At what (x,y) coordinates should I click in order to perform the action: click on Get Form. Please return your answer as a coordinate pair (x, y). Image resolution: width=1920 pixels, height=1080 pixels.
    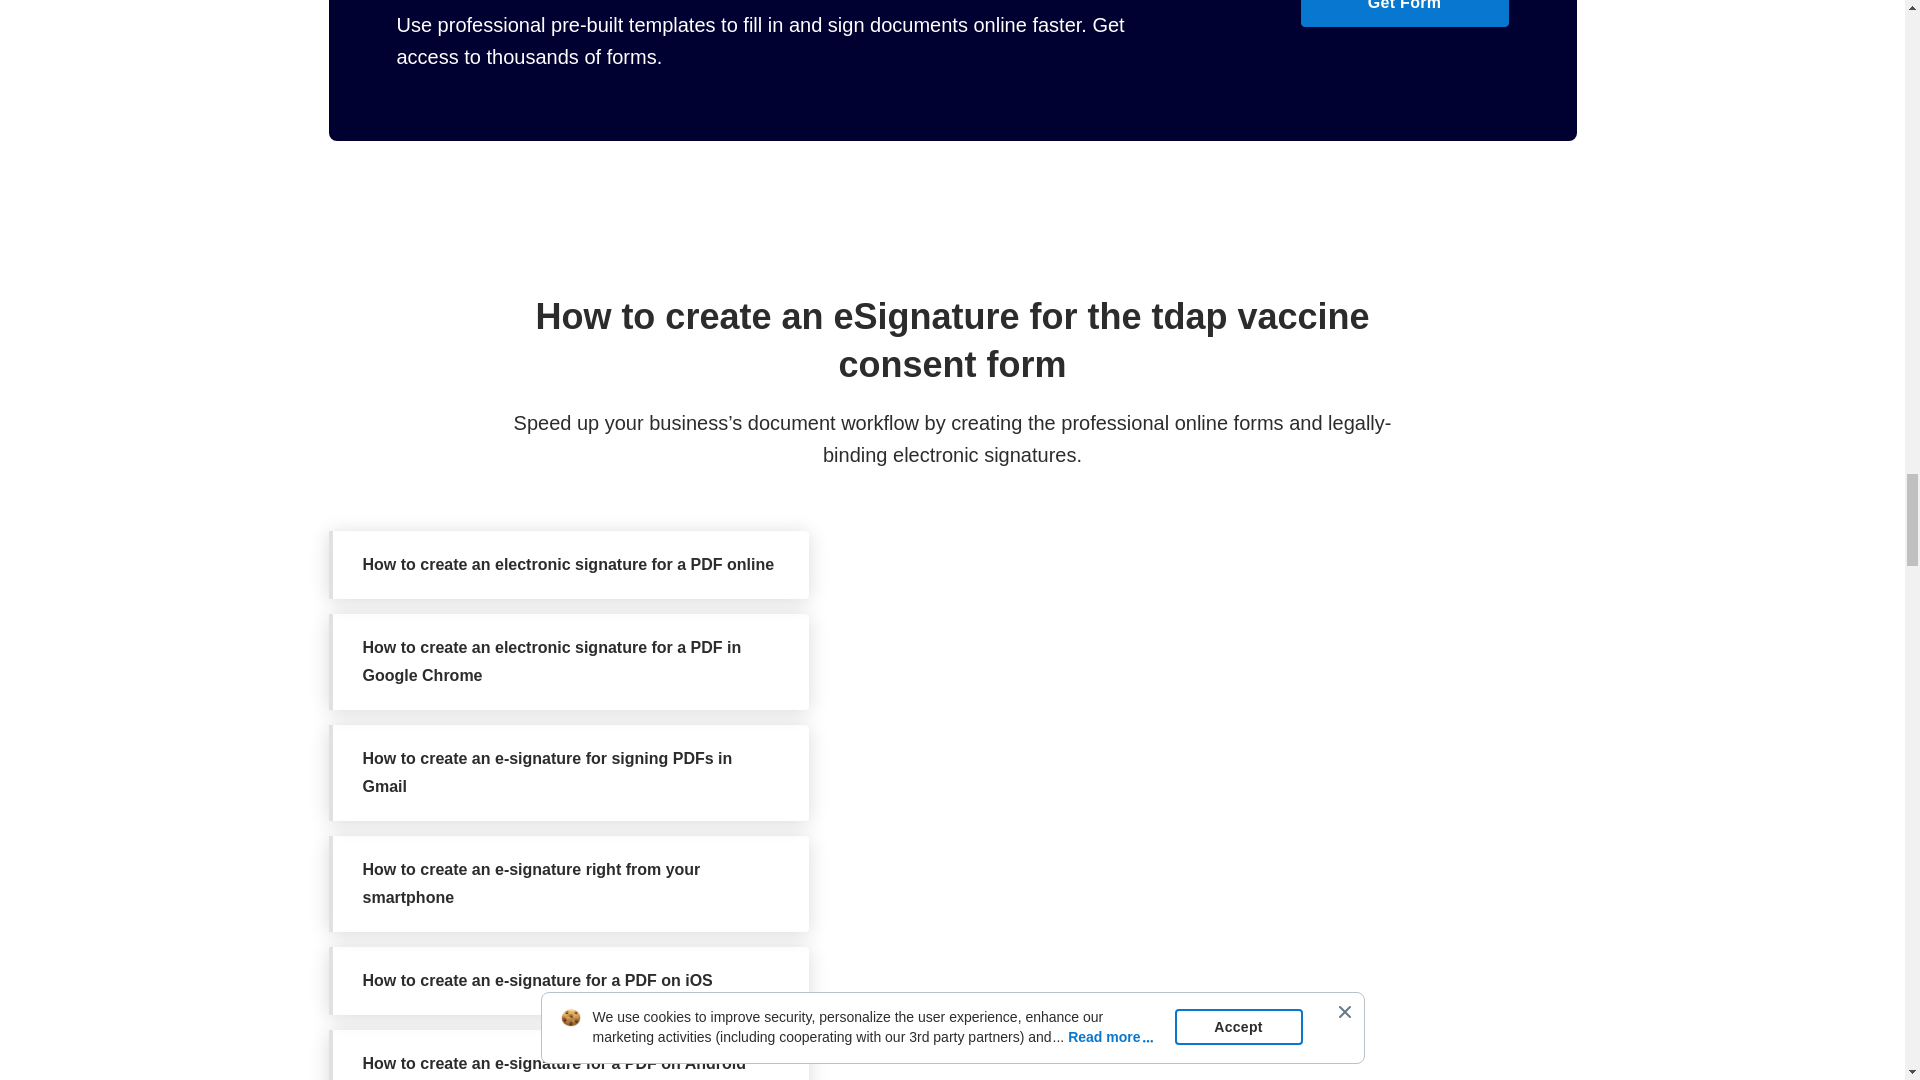
    Looking at the image, I should click on (1403, 14).